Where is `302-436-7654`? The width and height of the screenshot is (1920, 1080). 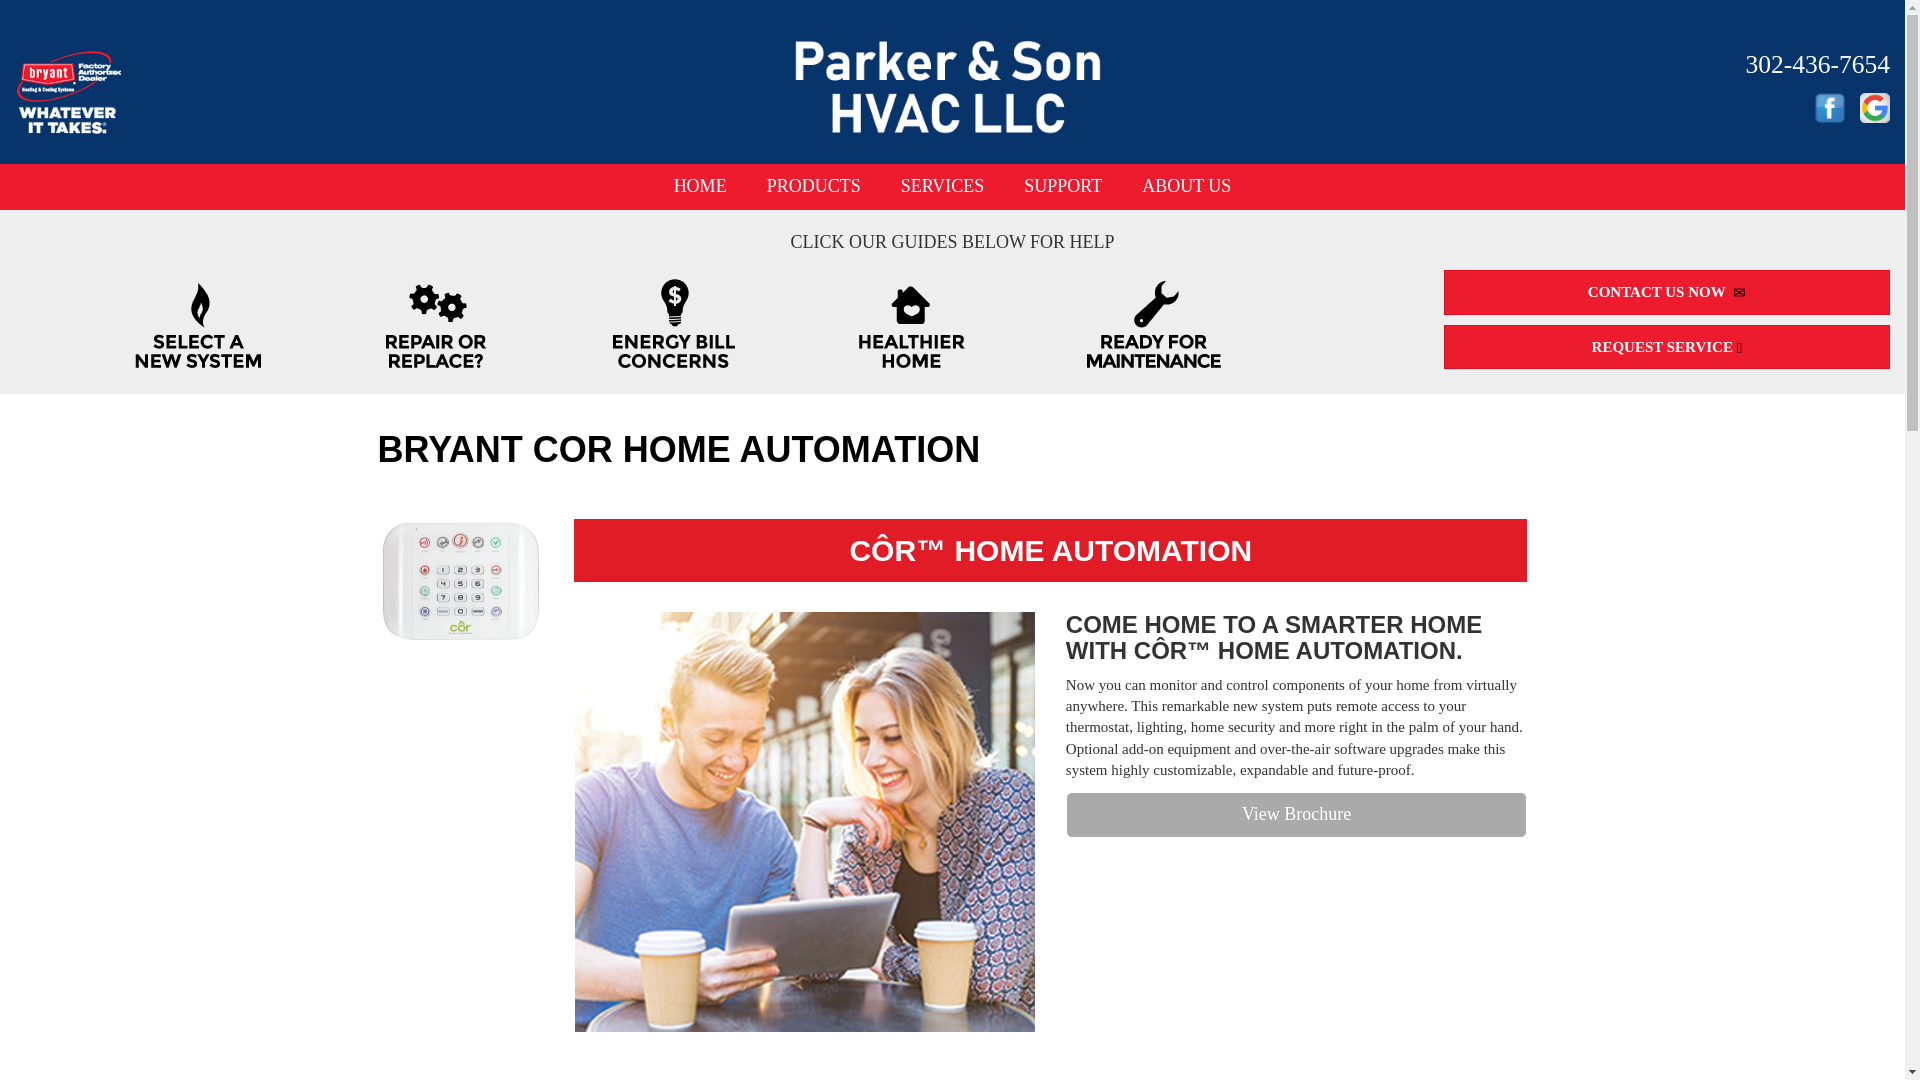
302-436-7654 is located at coordinates (1817, 64).